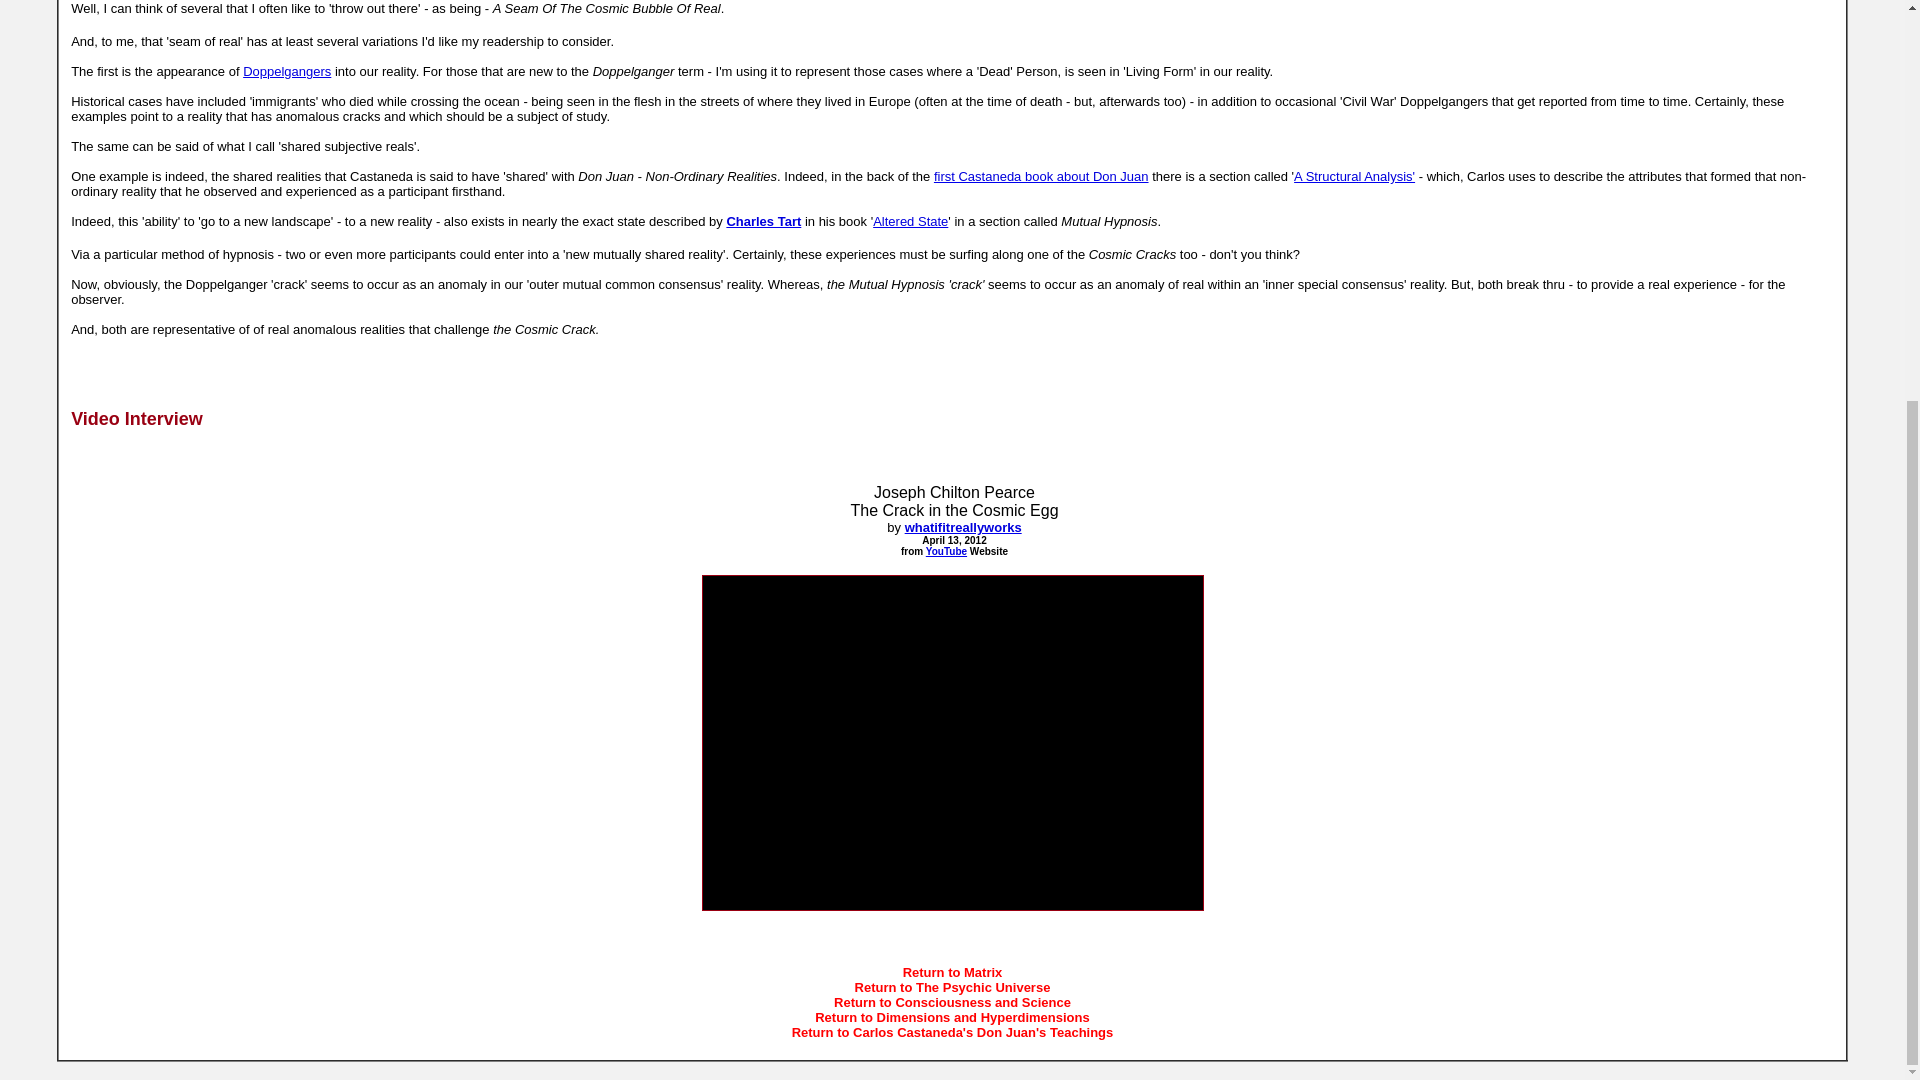 The image size is (1920, 1080). I want to click on Return to Carlos Castaneda's Don Juan's Teachings, so click(952, 1032).